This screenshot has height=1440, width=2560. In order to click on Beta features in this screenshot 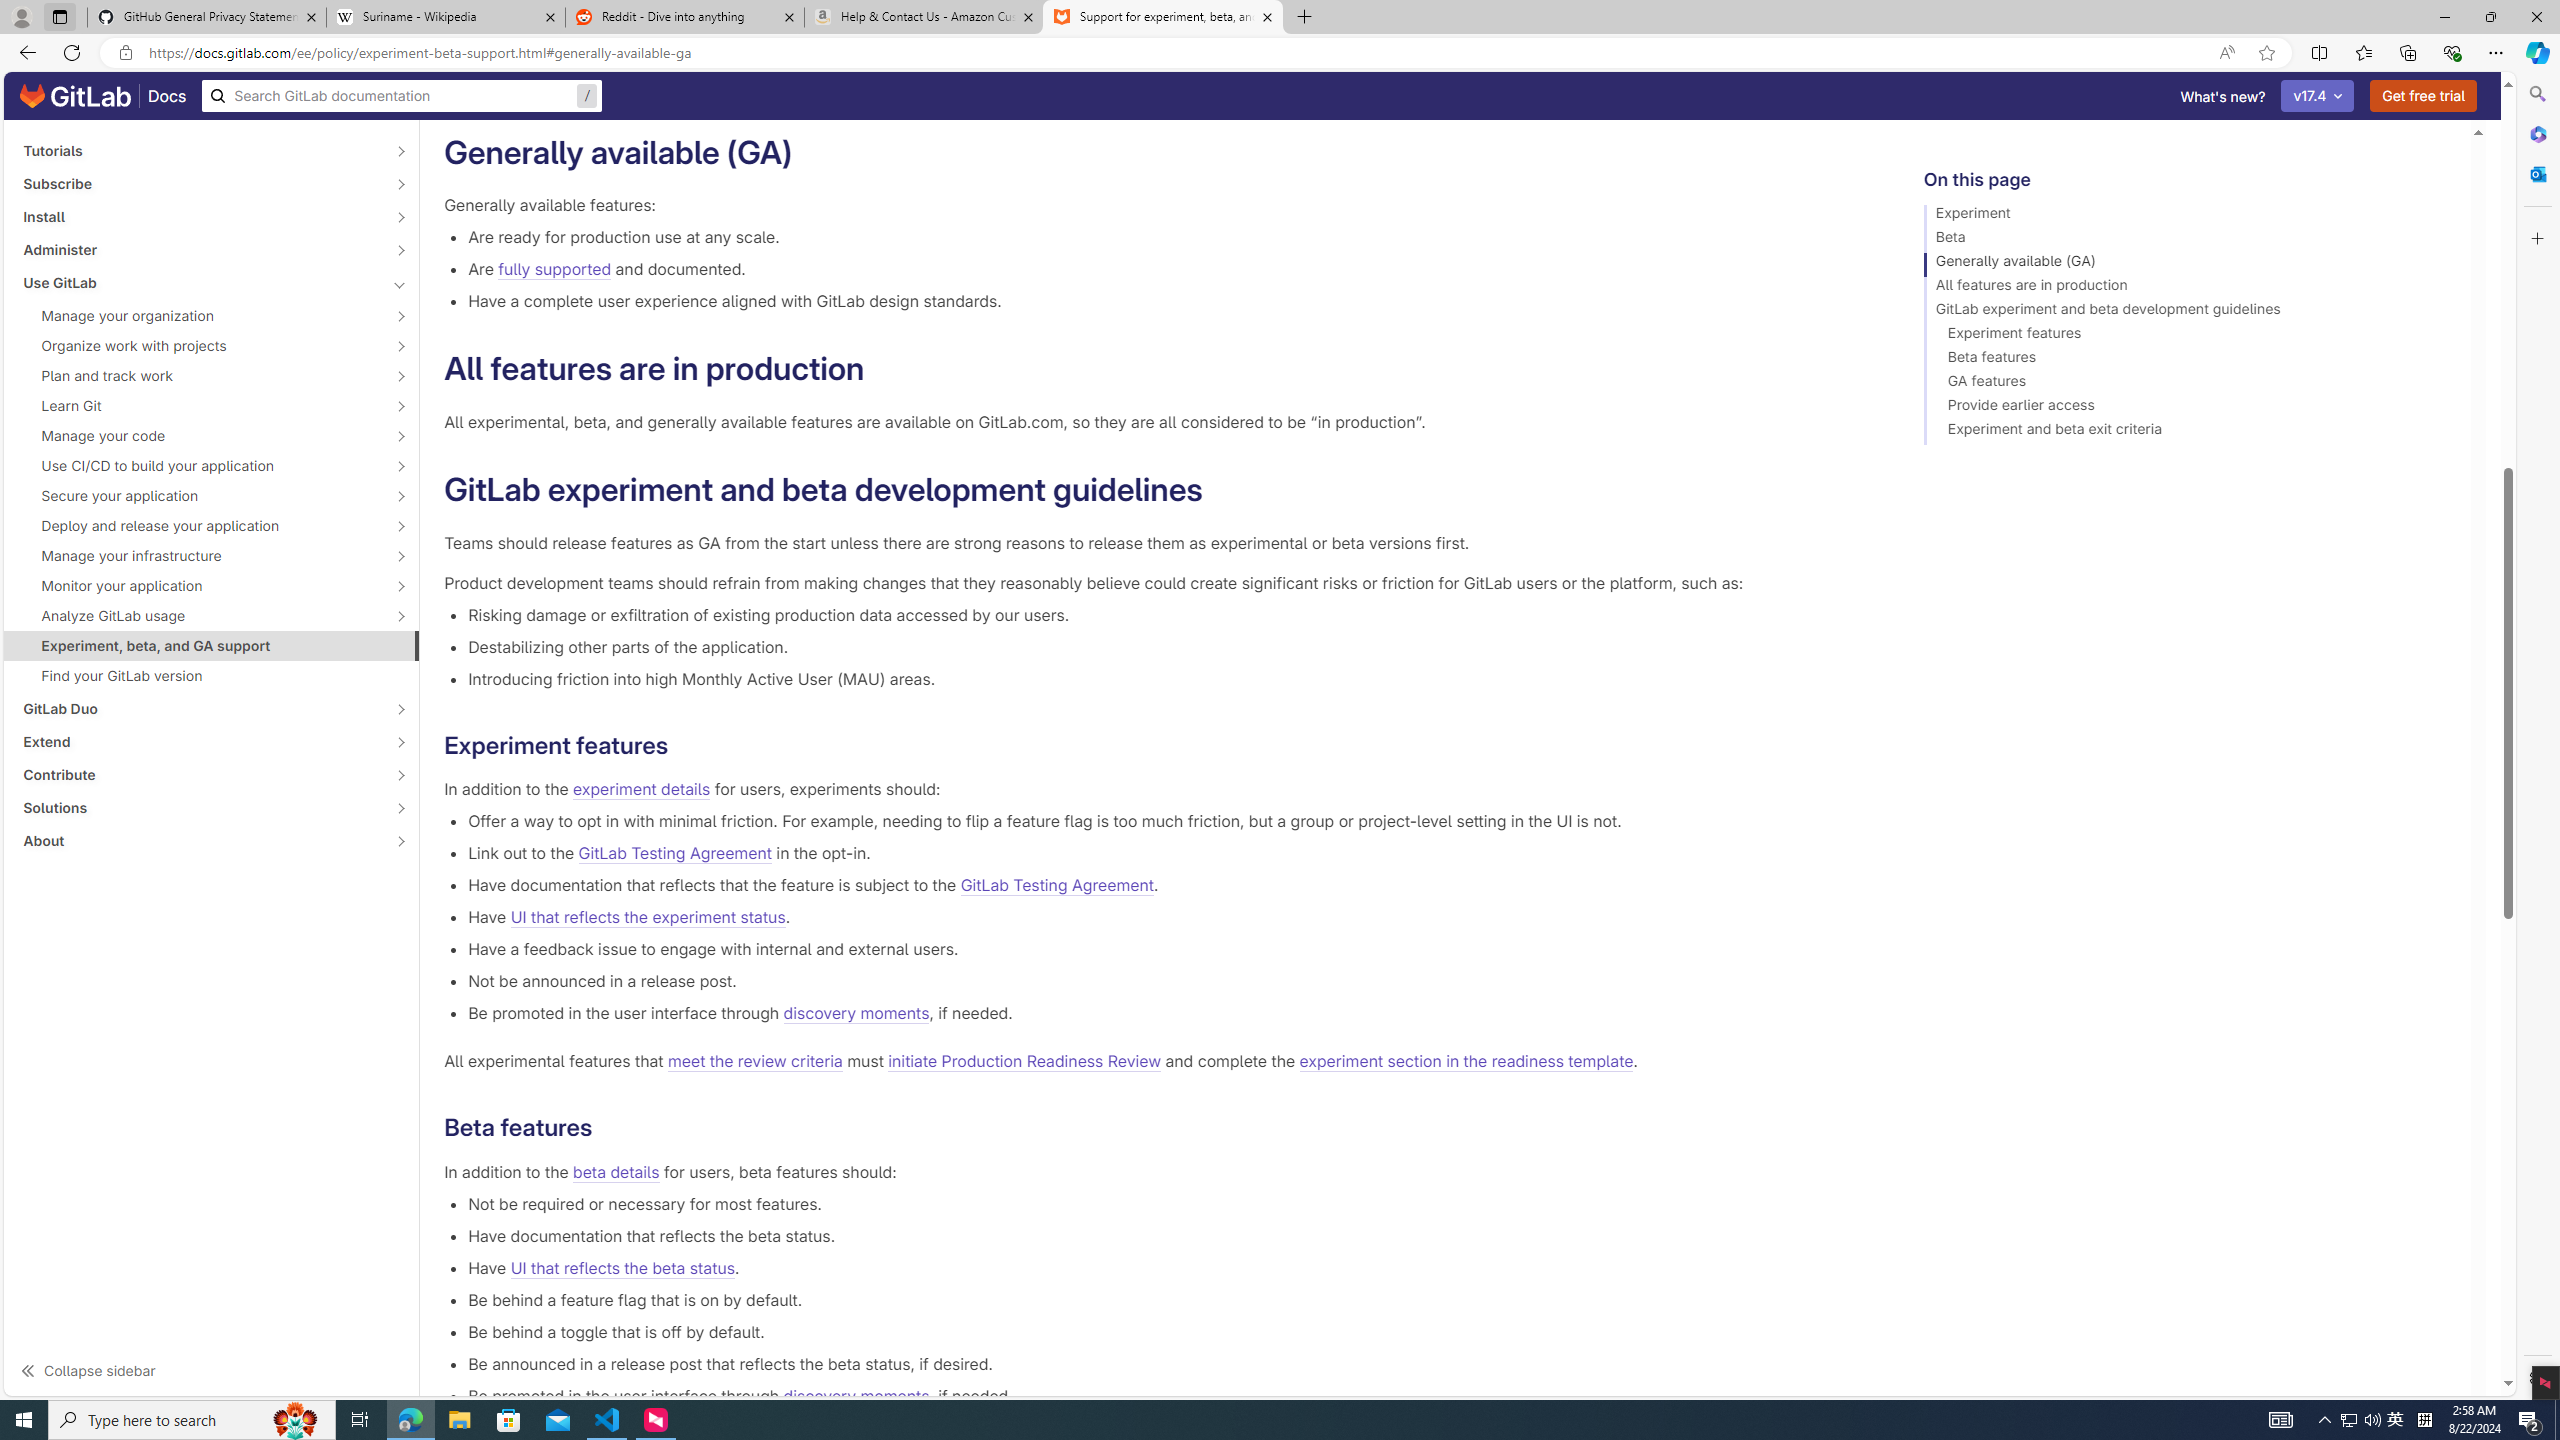, I will do `click(2188, 360)`.